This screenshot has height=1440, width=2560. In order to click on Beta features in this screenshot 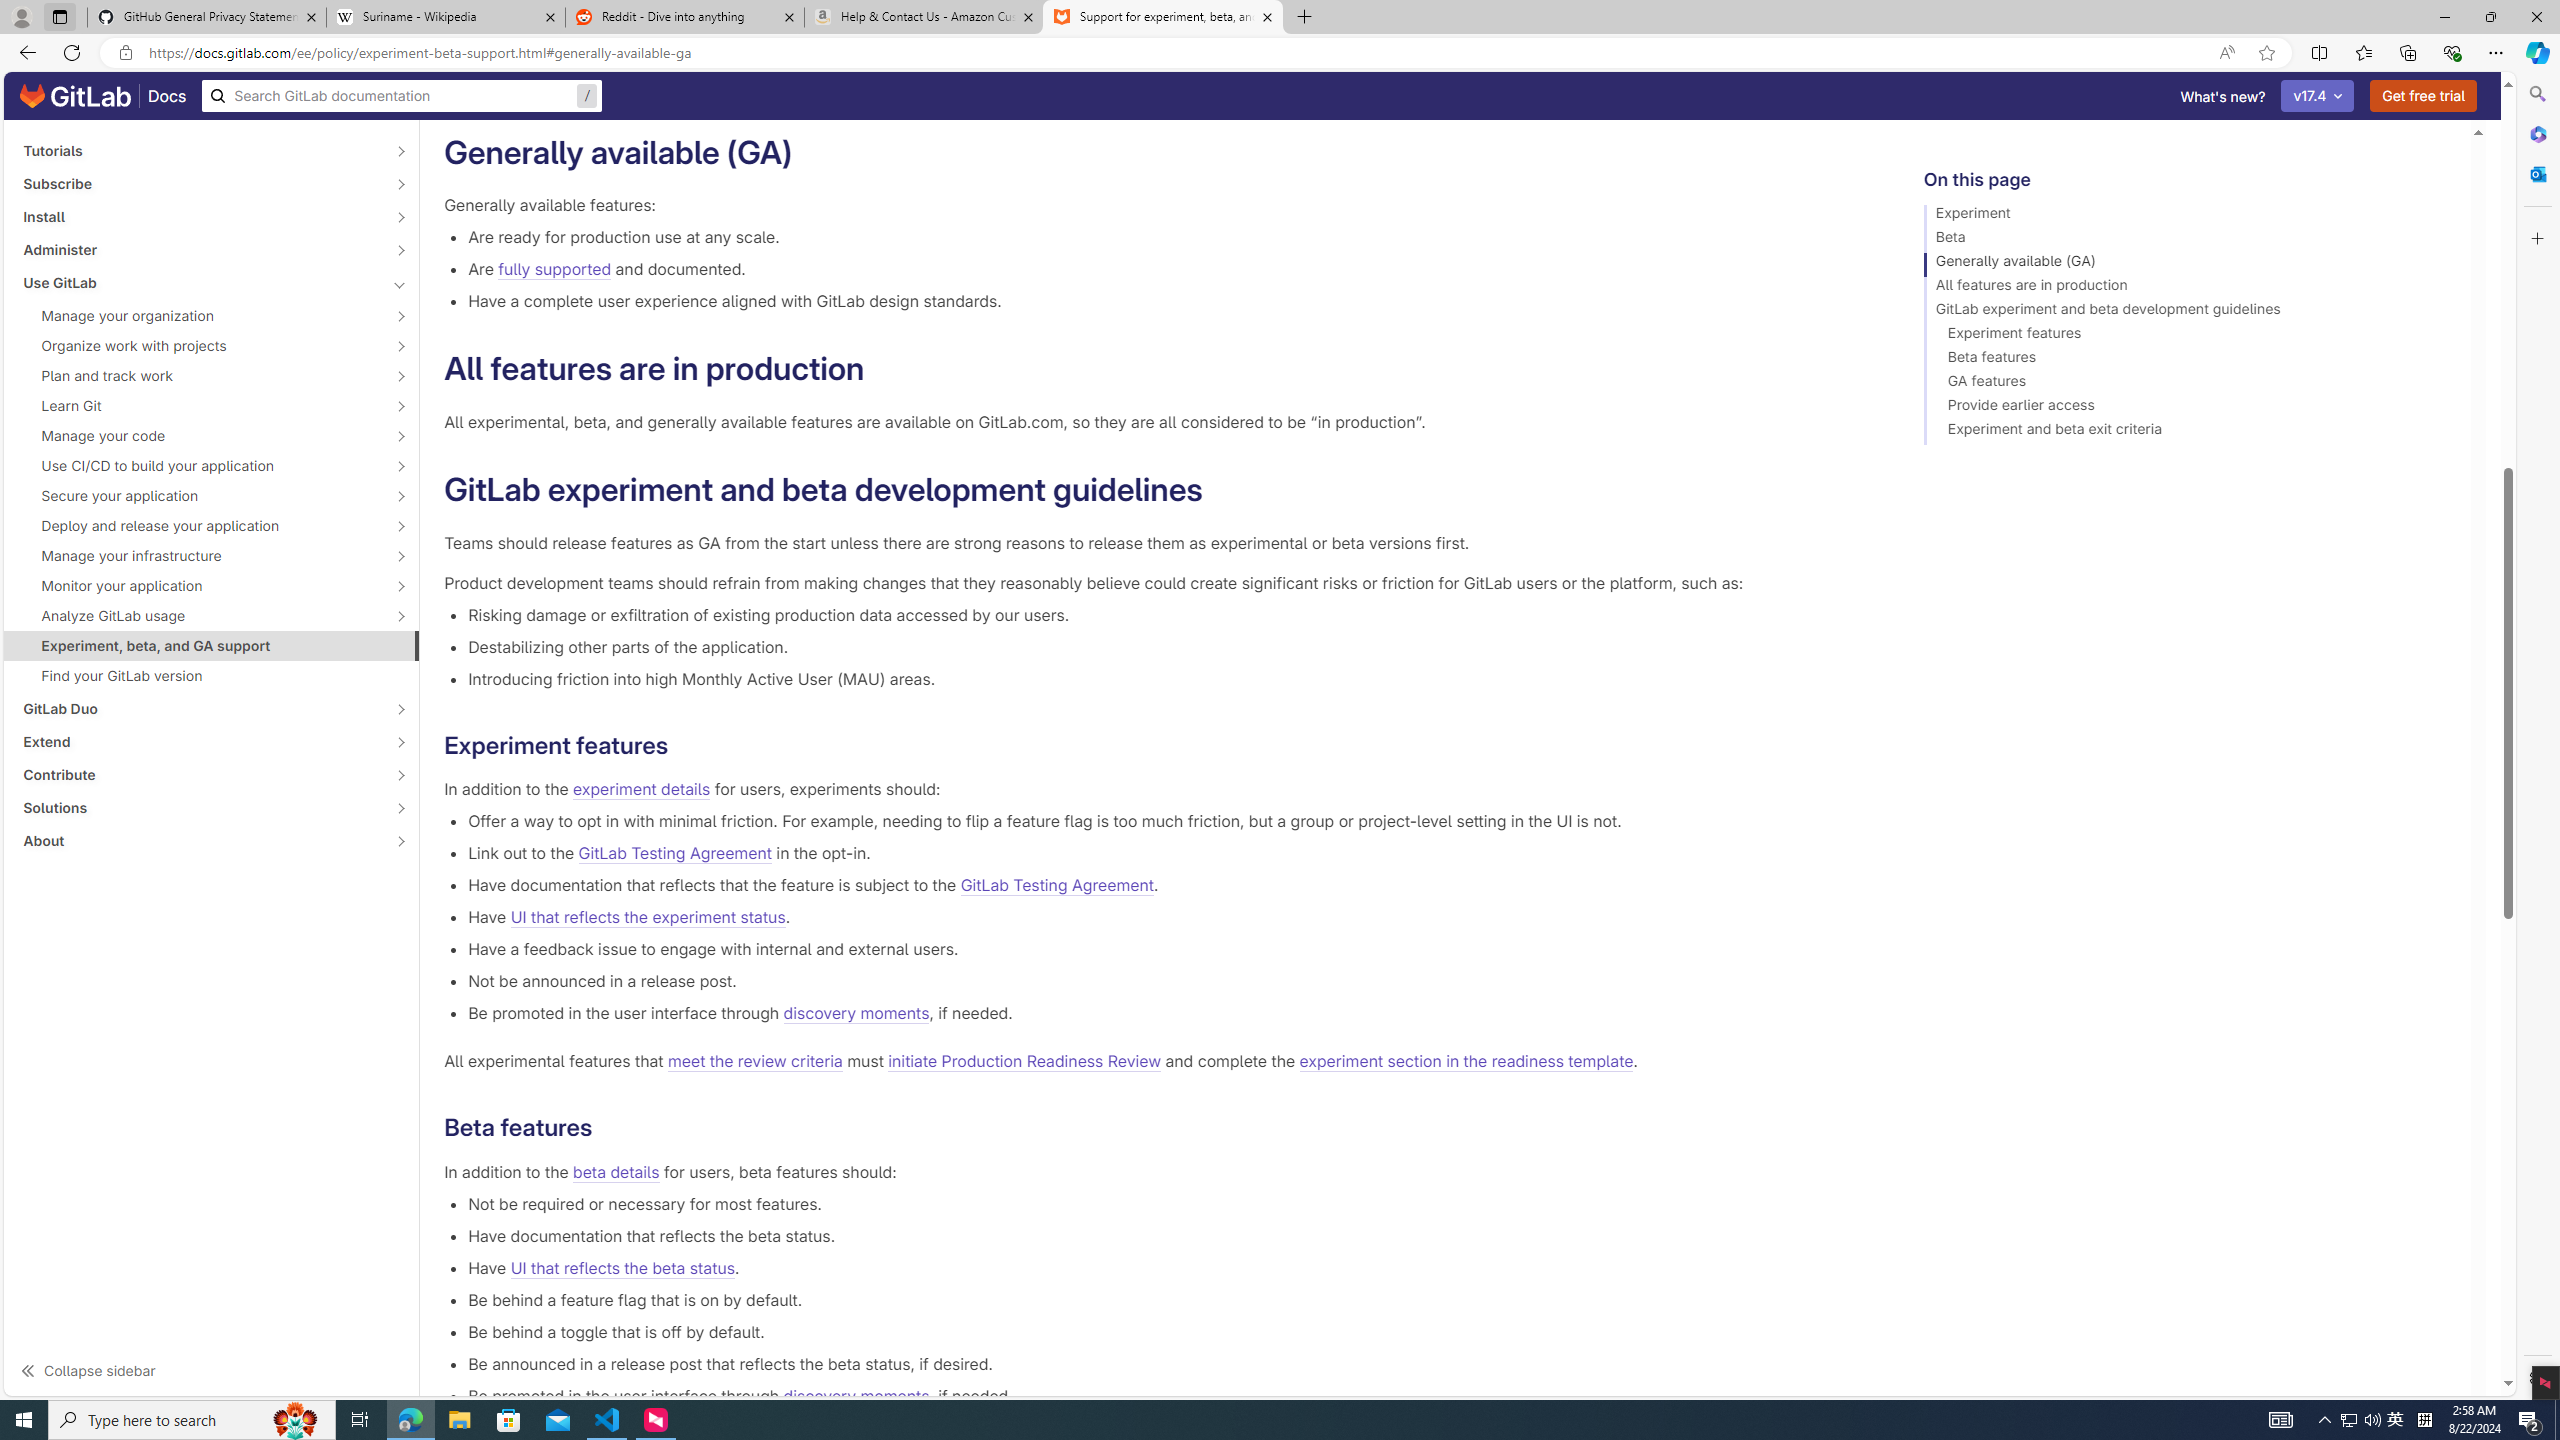, I will do `click(2188, 360)`.